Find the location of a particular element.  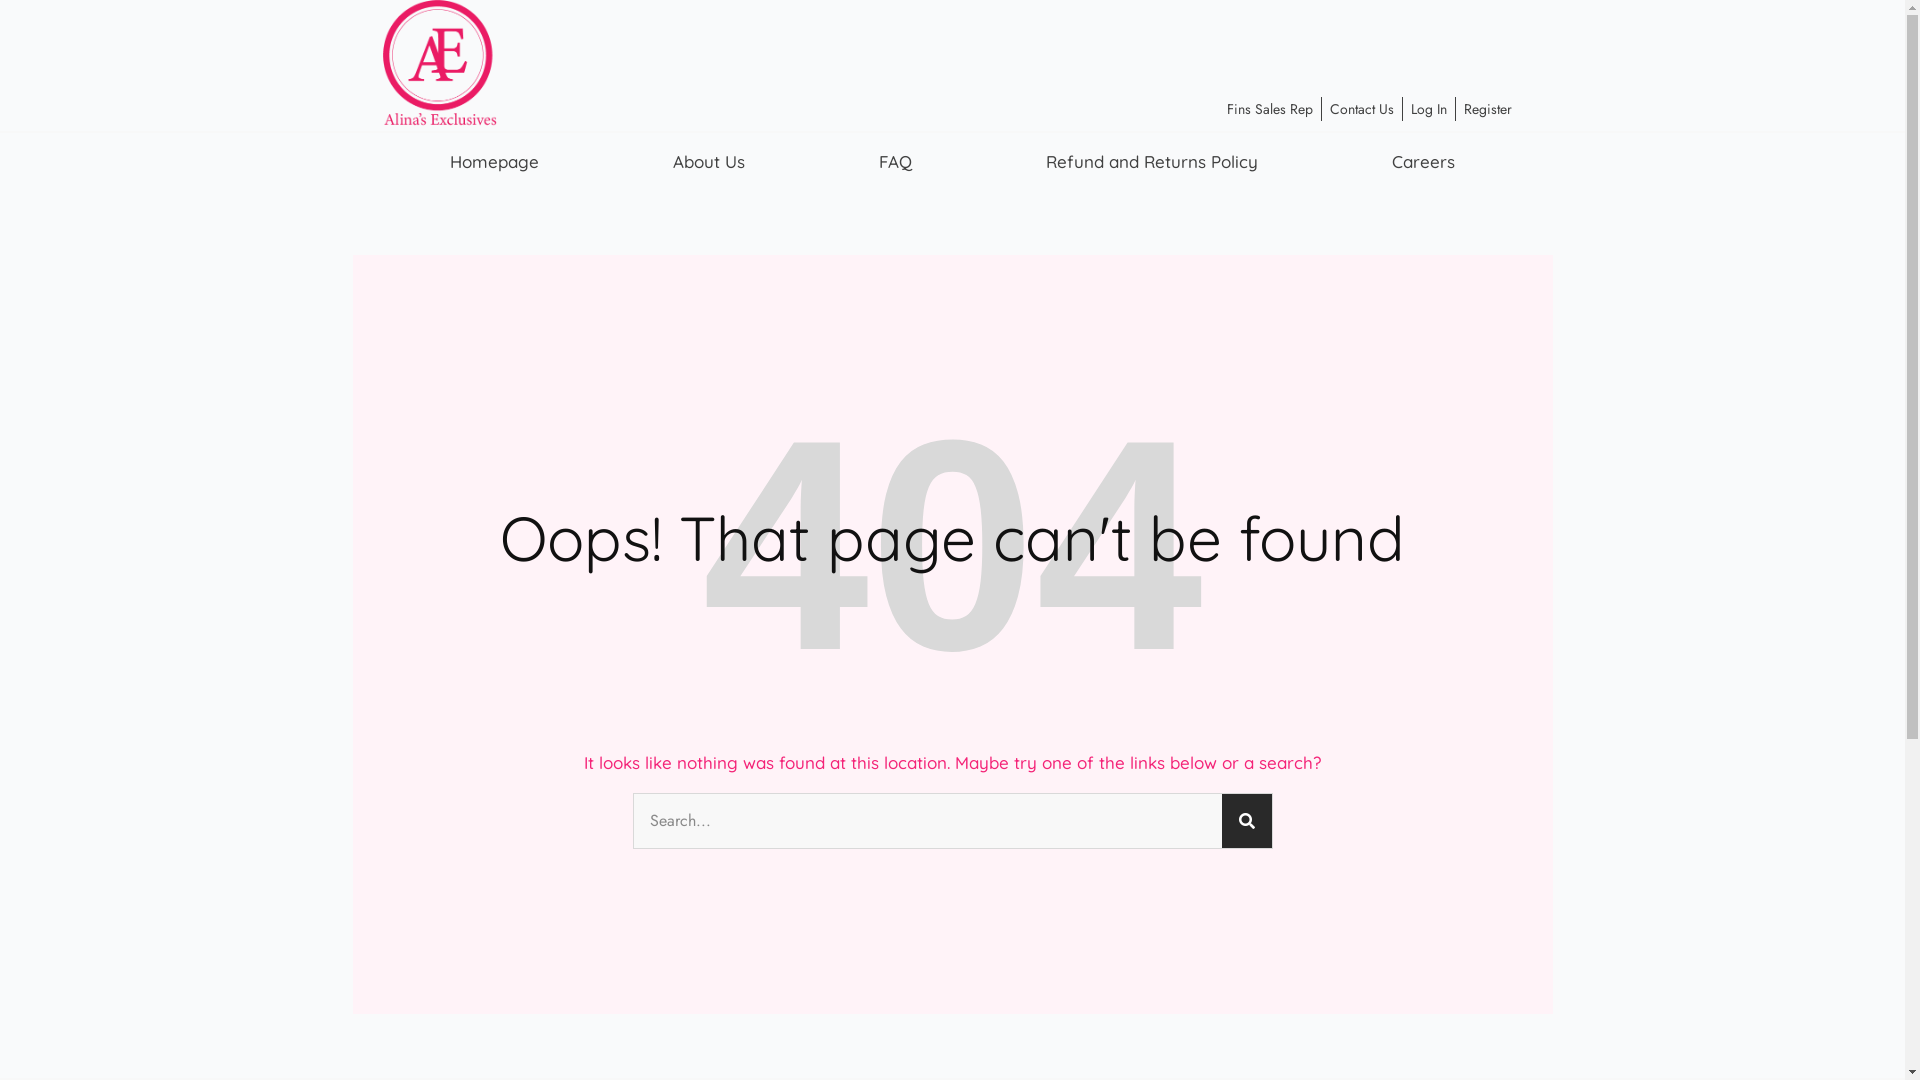

Search is located at coordinates (1247, 821).